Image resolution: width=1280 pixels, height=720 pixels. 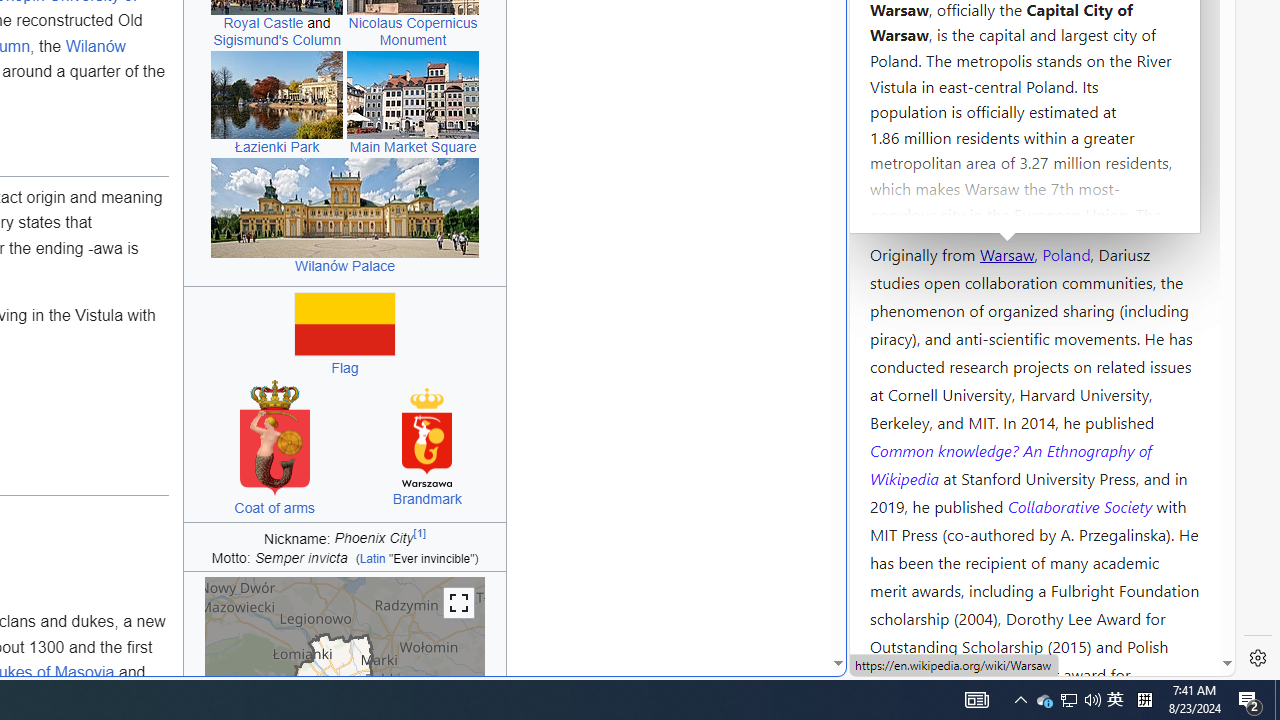 I want to click on Latin, so click(x=372, y=560).